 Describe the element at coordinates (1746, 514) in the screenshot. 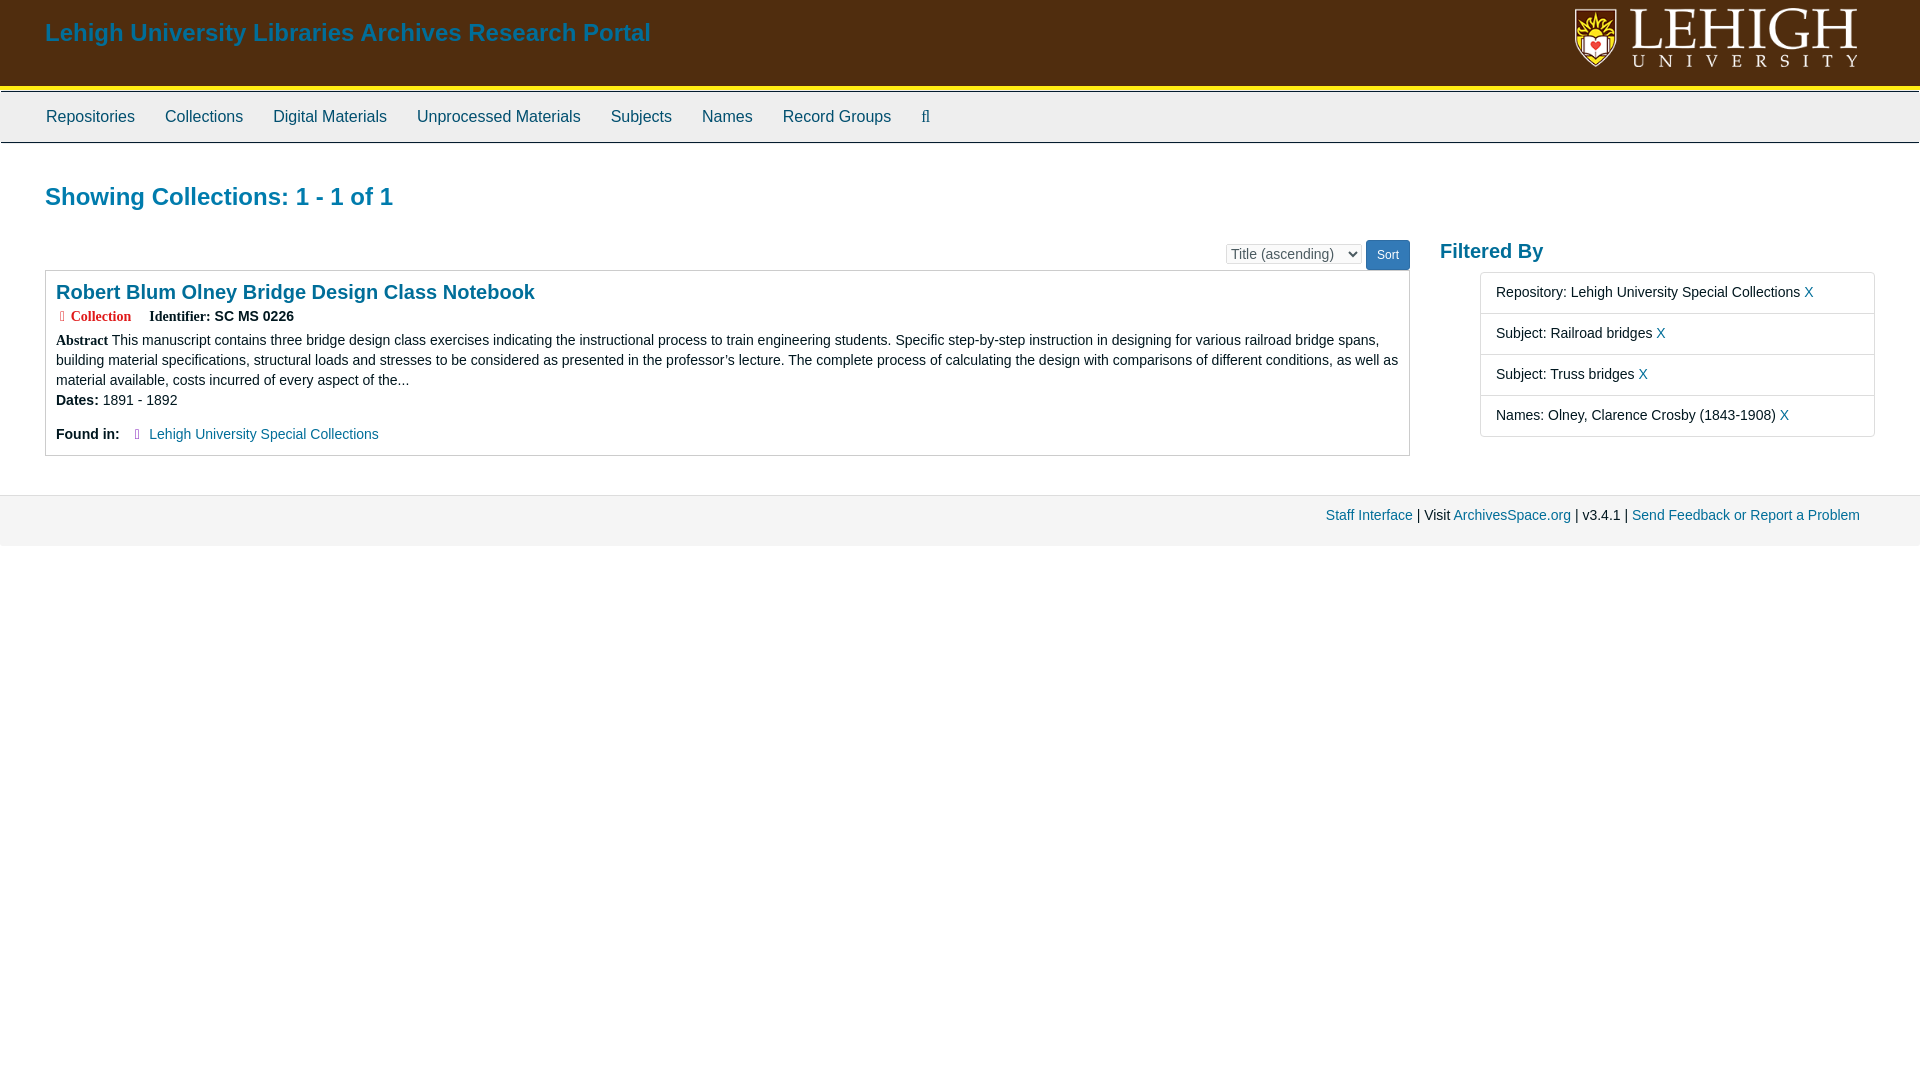

I see `Send Feedback or Report a Problem` at that location.